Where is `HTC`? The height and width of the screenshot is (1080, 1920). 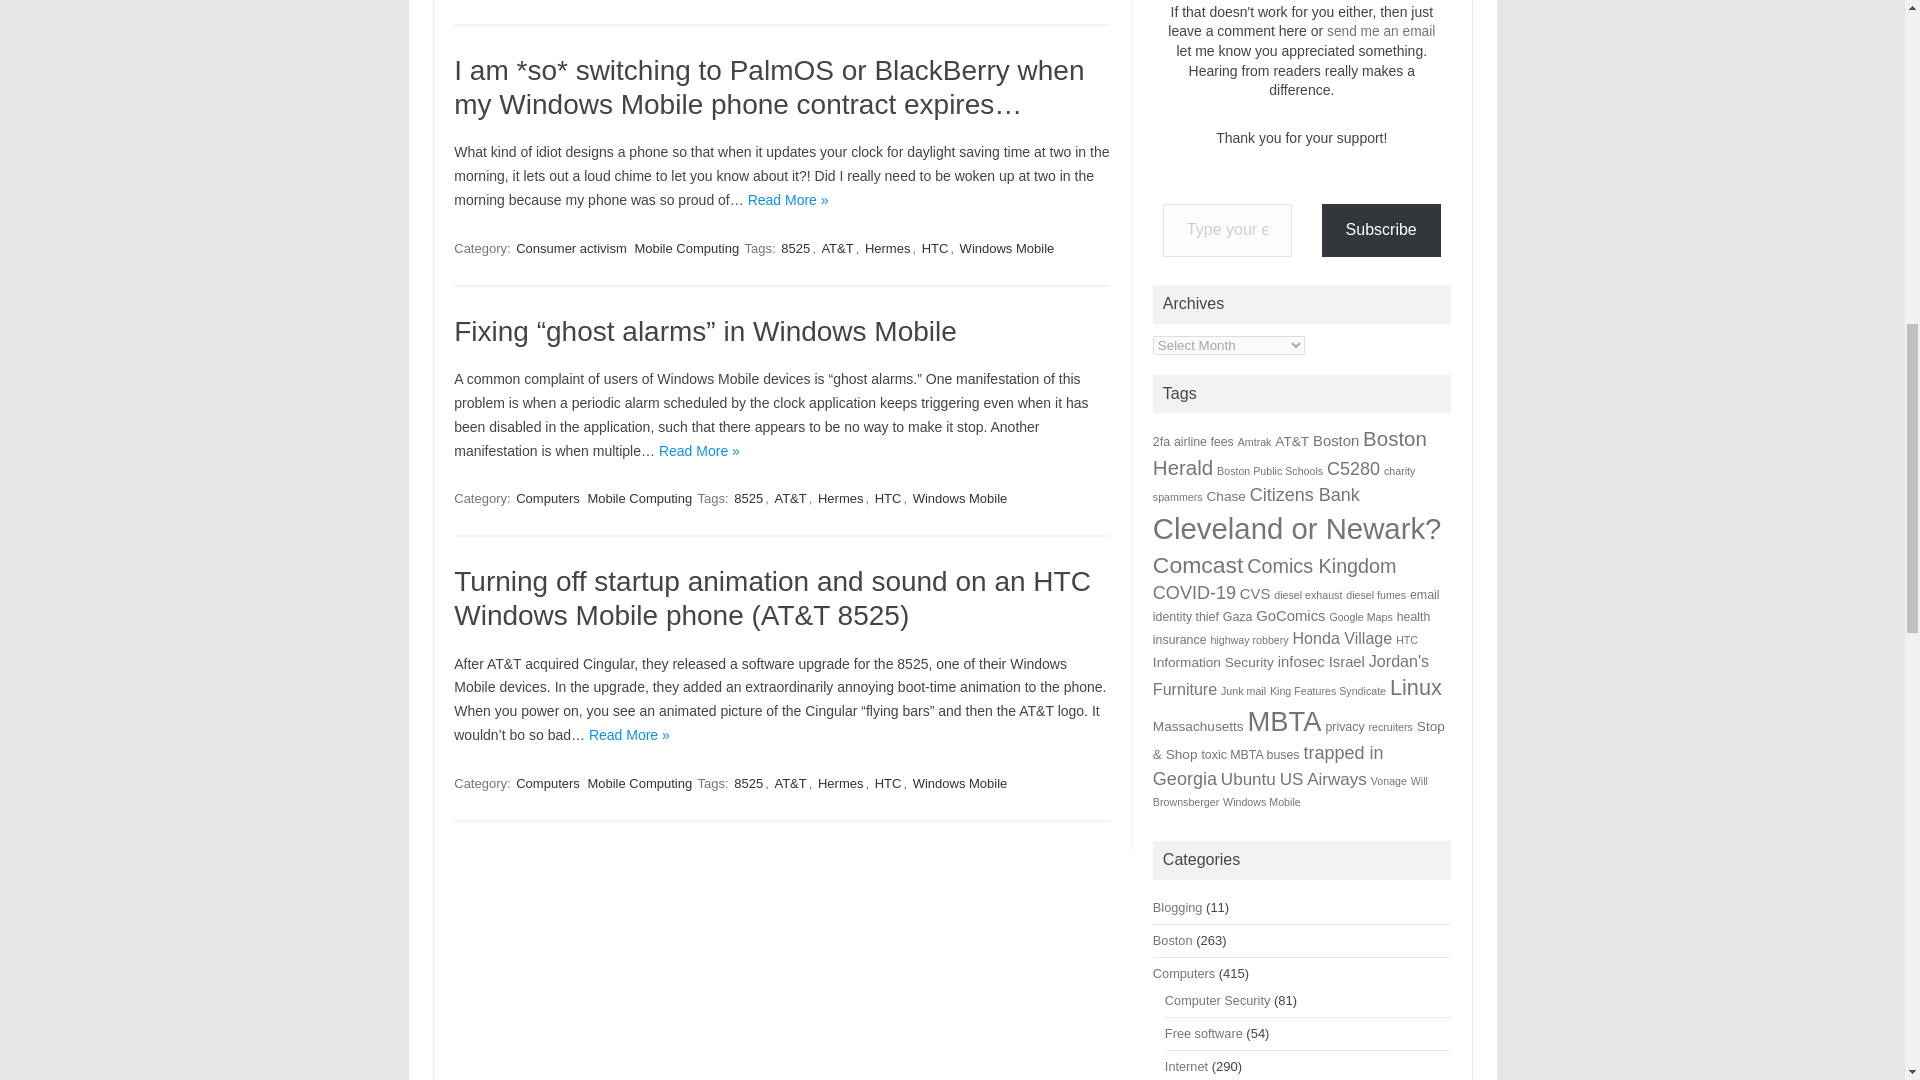 HTC is located at coordinates (934, 248).